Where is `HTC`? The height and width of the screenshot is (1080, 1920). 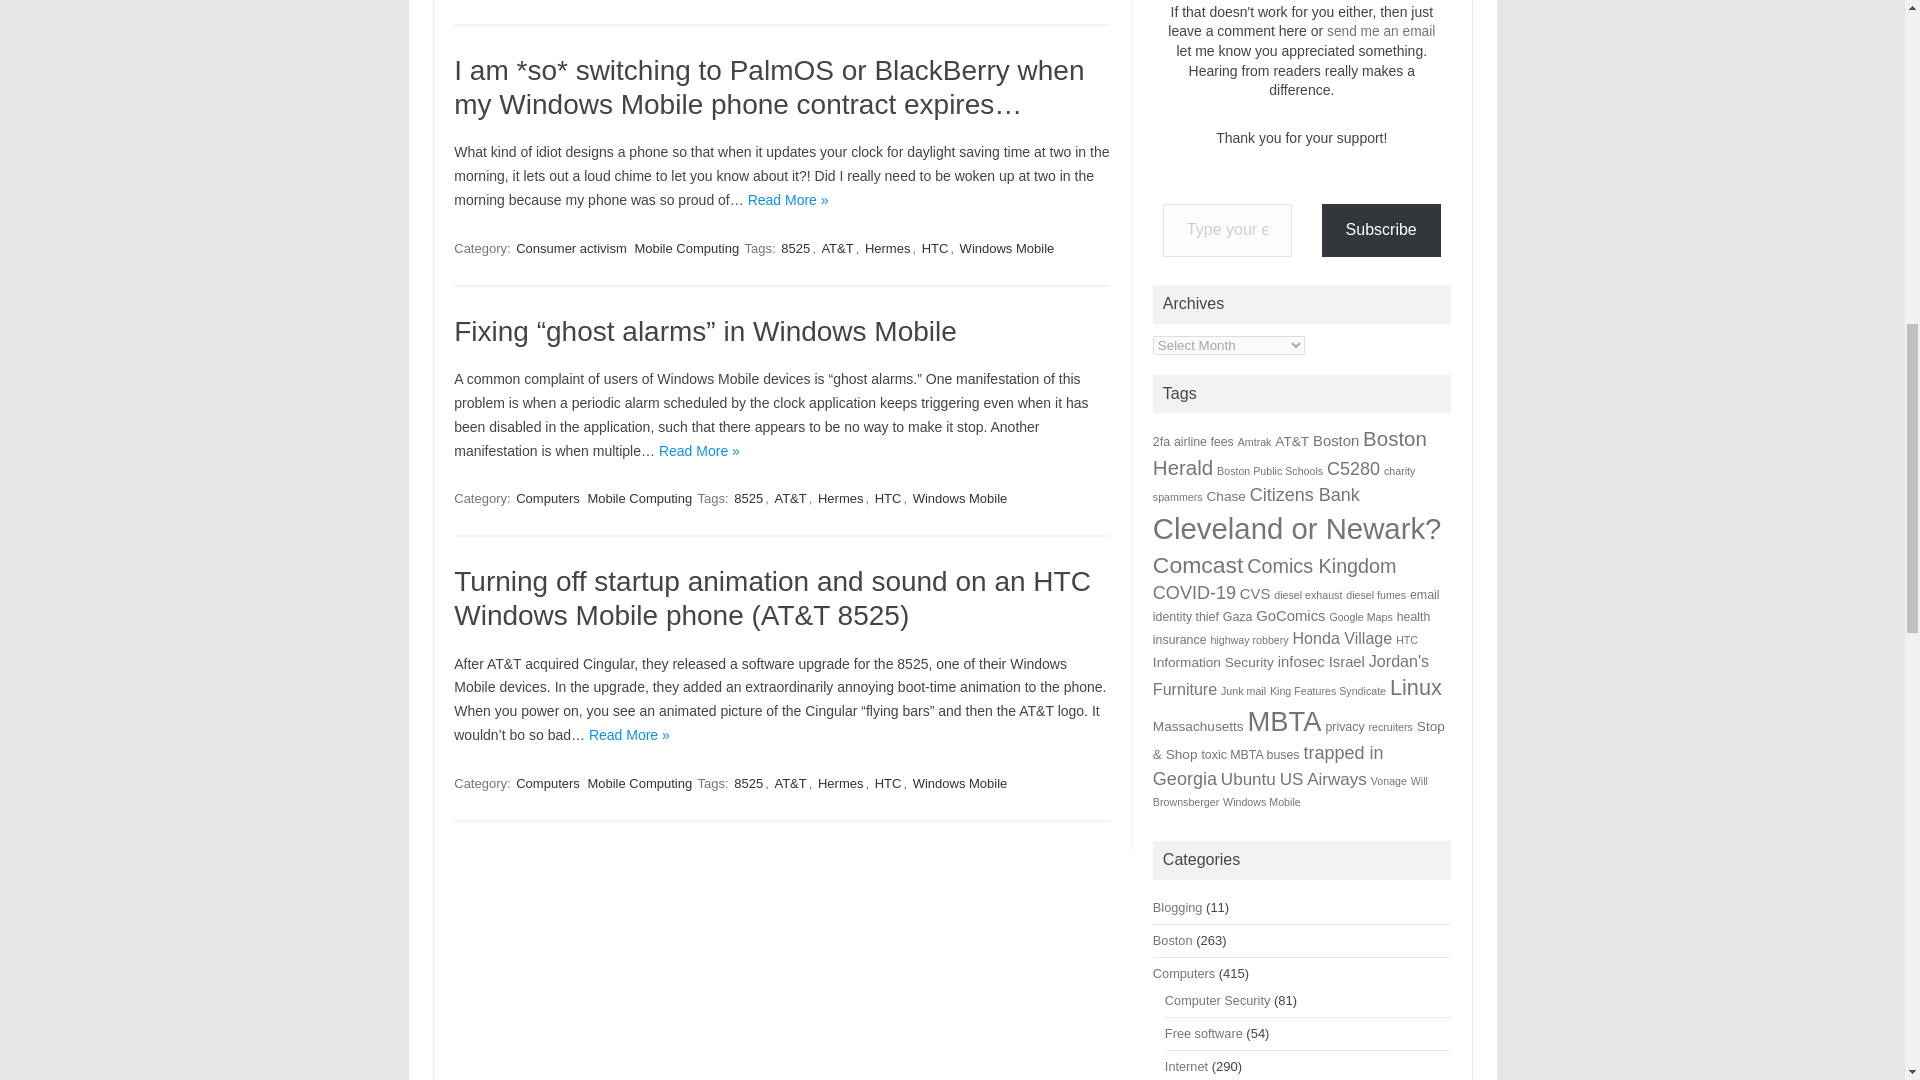 HTC is located at coordinates (934, 248).